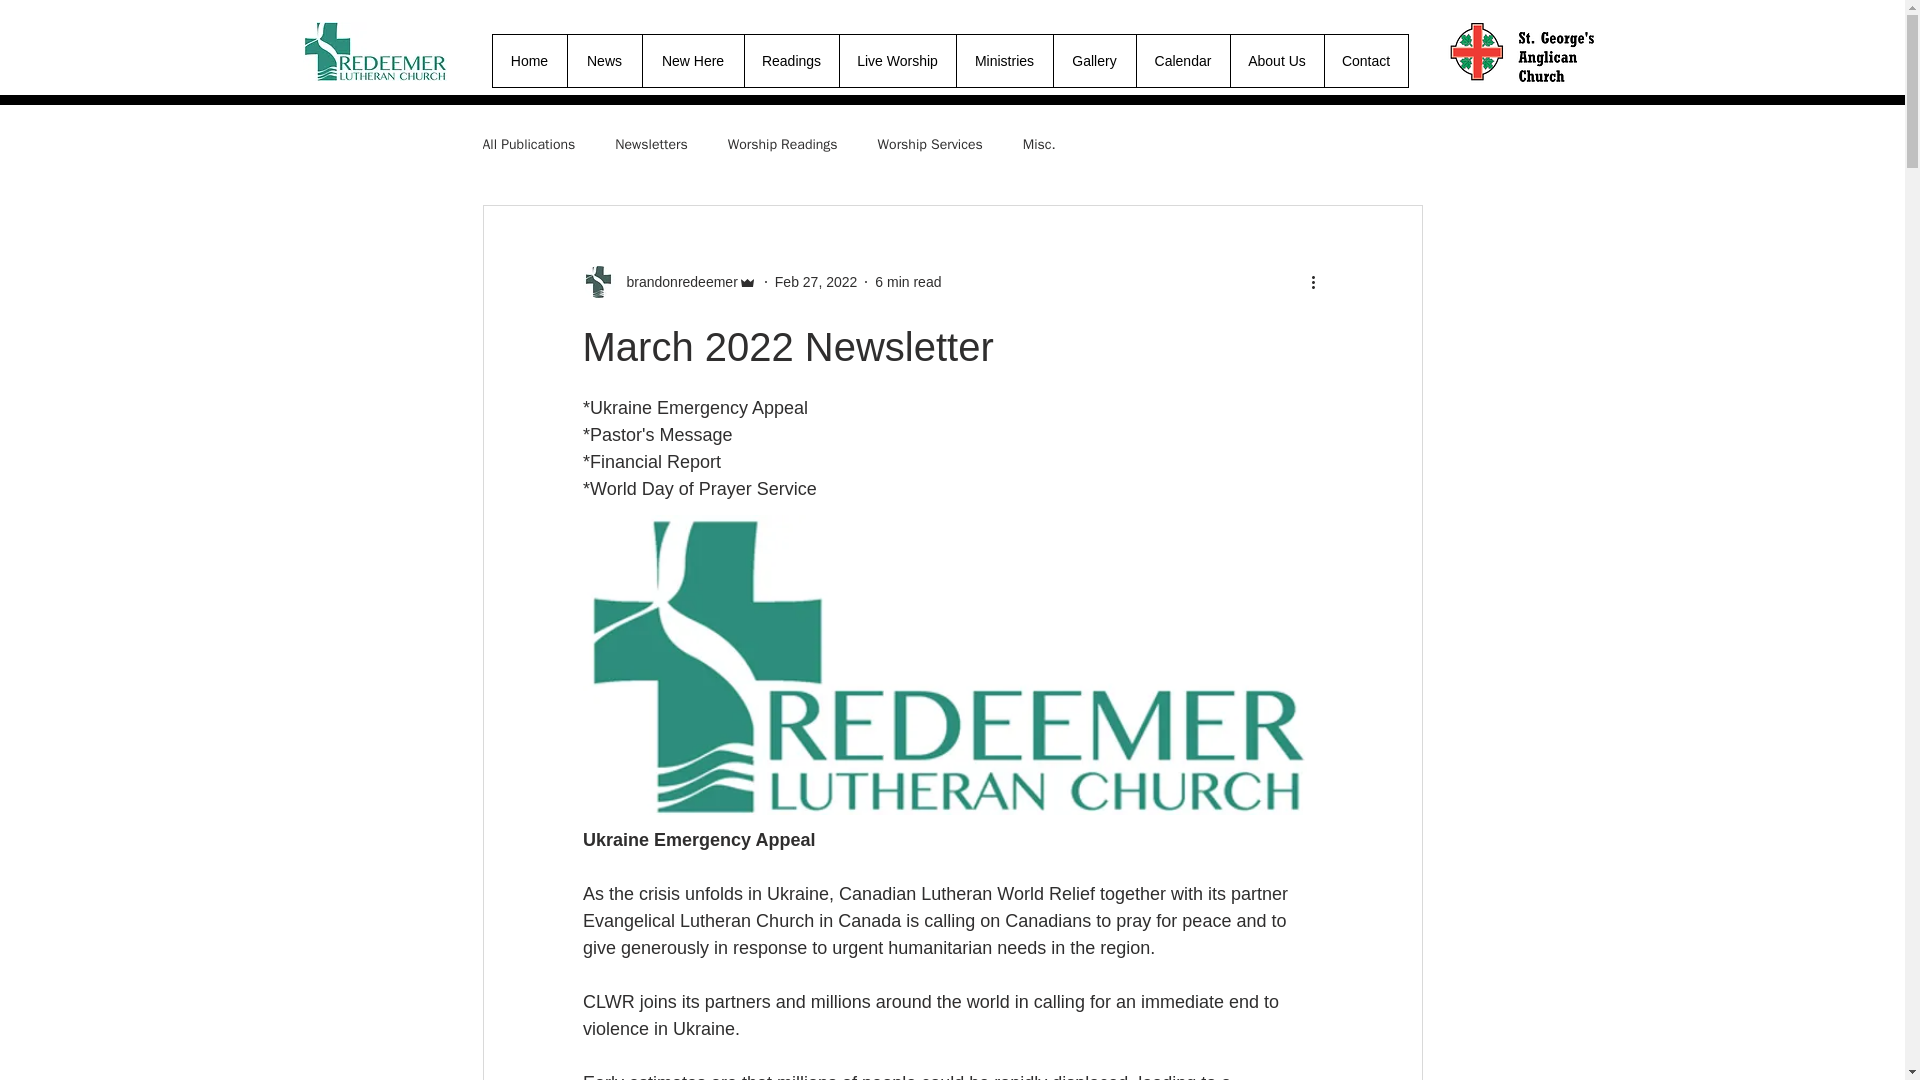 Image resolution: width=1920 pixels, height=1080 pixels. What do you see at coordinates (908, 282) in the screenshot?
I see `6 min read` at bounding box center [908, 282].